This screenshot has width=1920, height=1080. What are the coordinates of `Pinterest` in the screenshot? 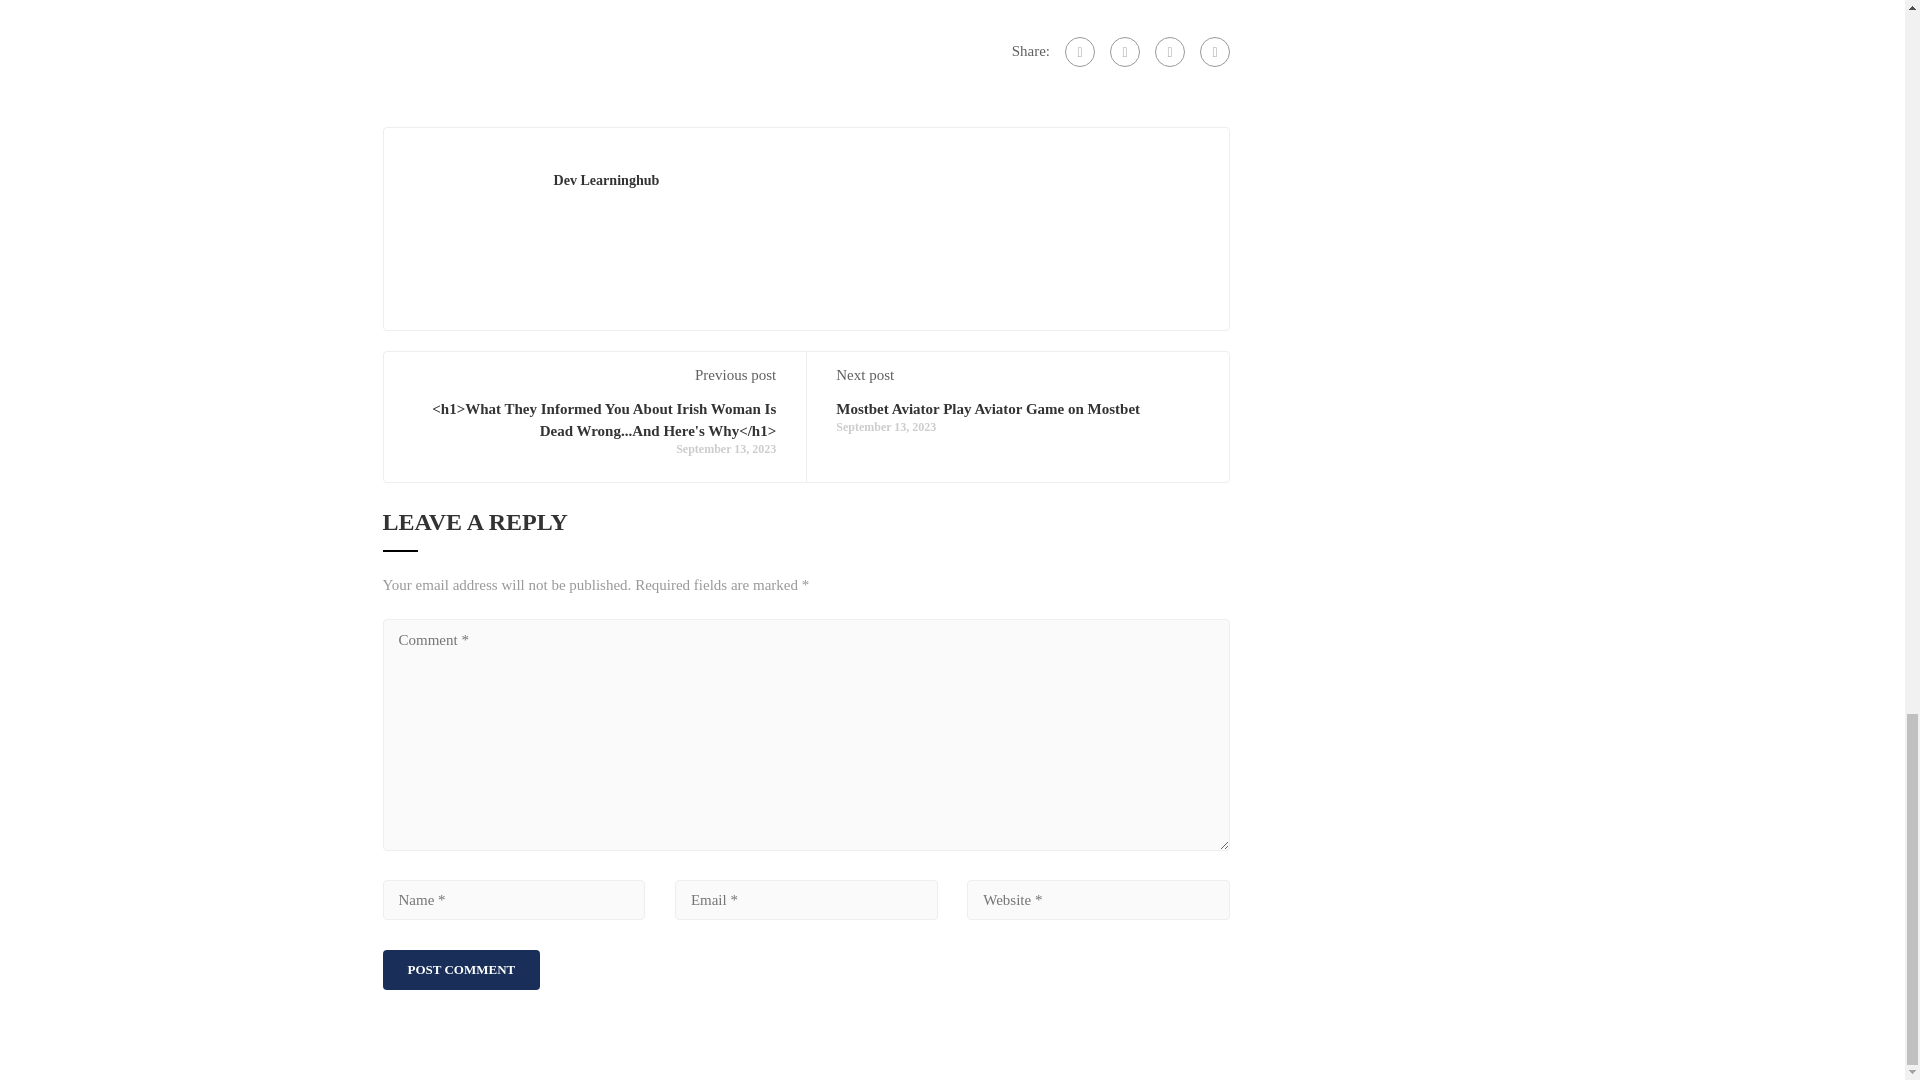 It's located at (1215, 51).